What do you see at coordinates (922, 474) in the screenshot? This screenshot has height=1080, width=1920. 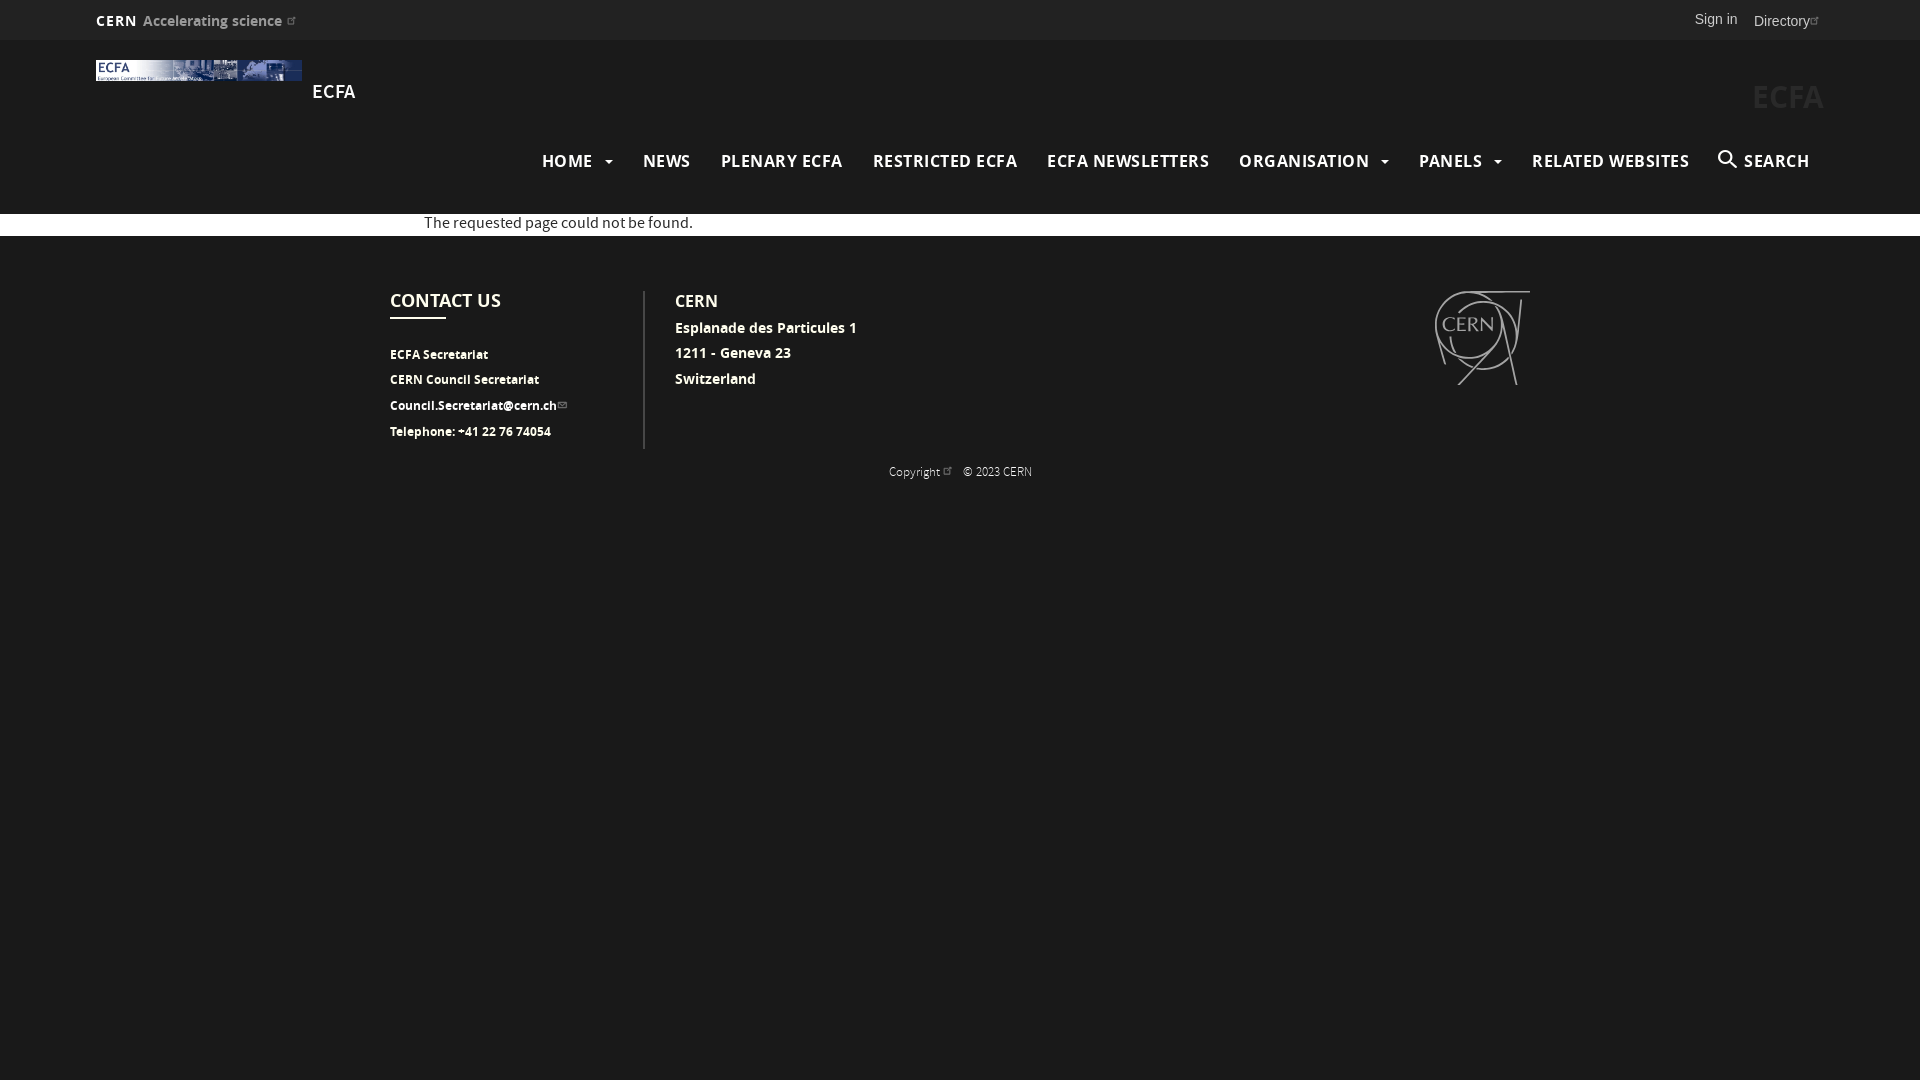 I see `Copyright (link is external)` at bounding box center [922, 474].